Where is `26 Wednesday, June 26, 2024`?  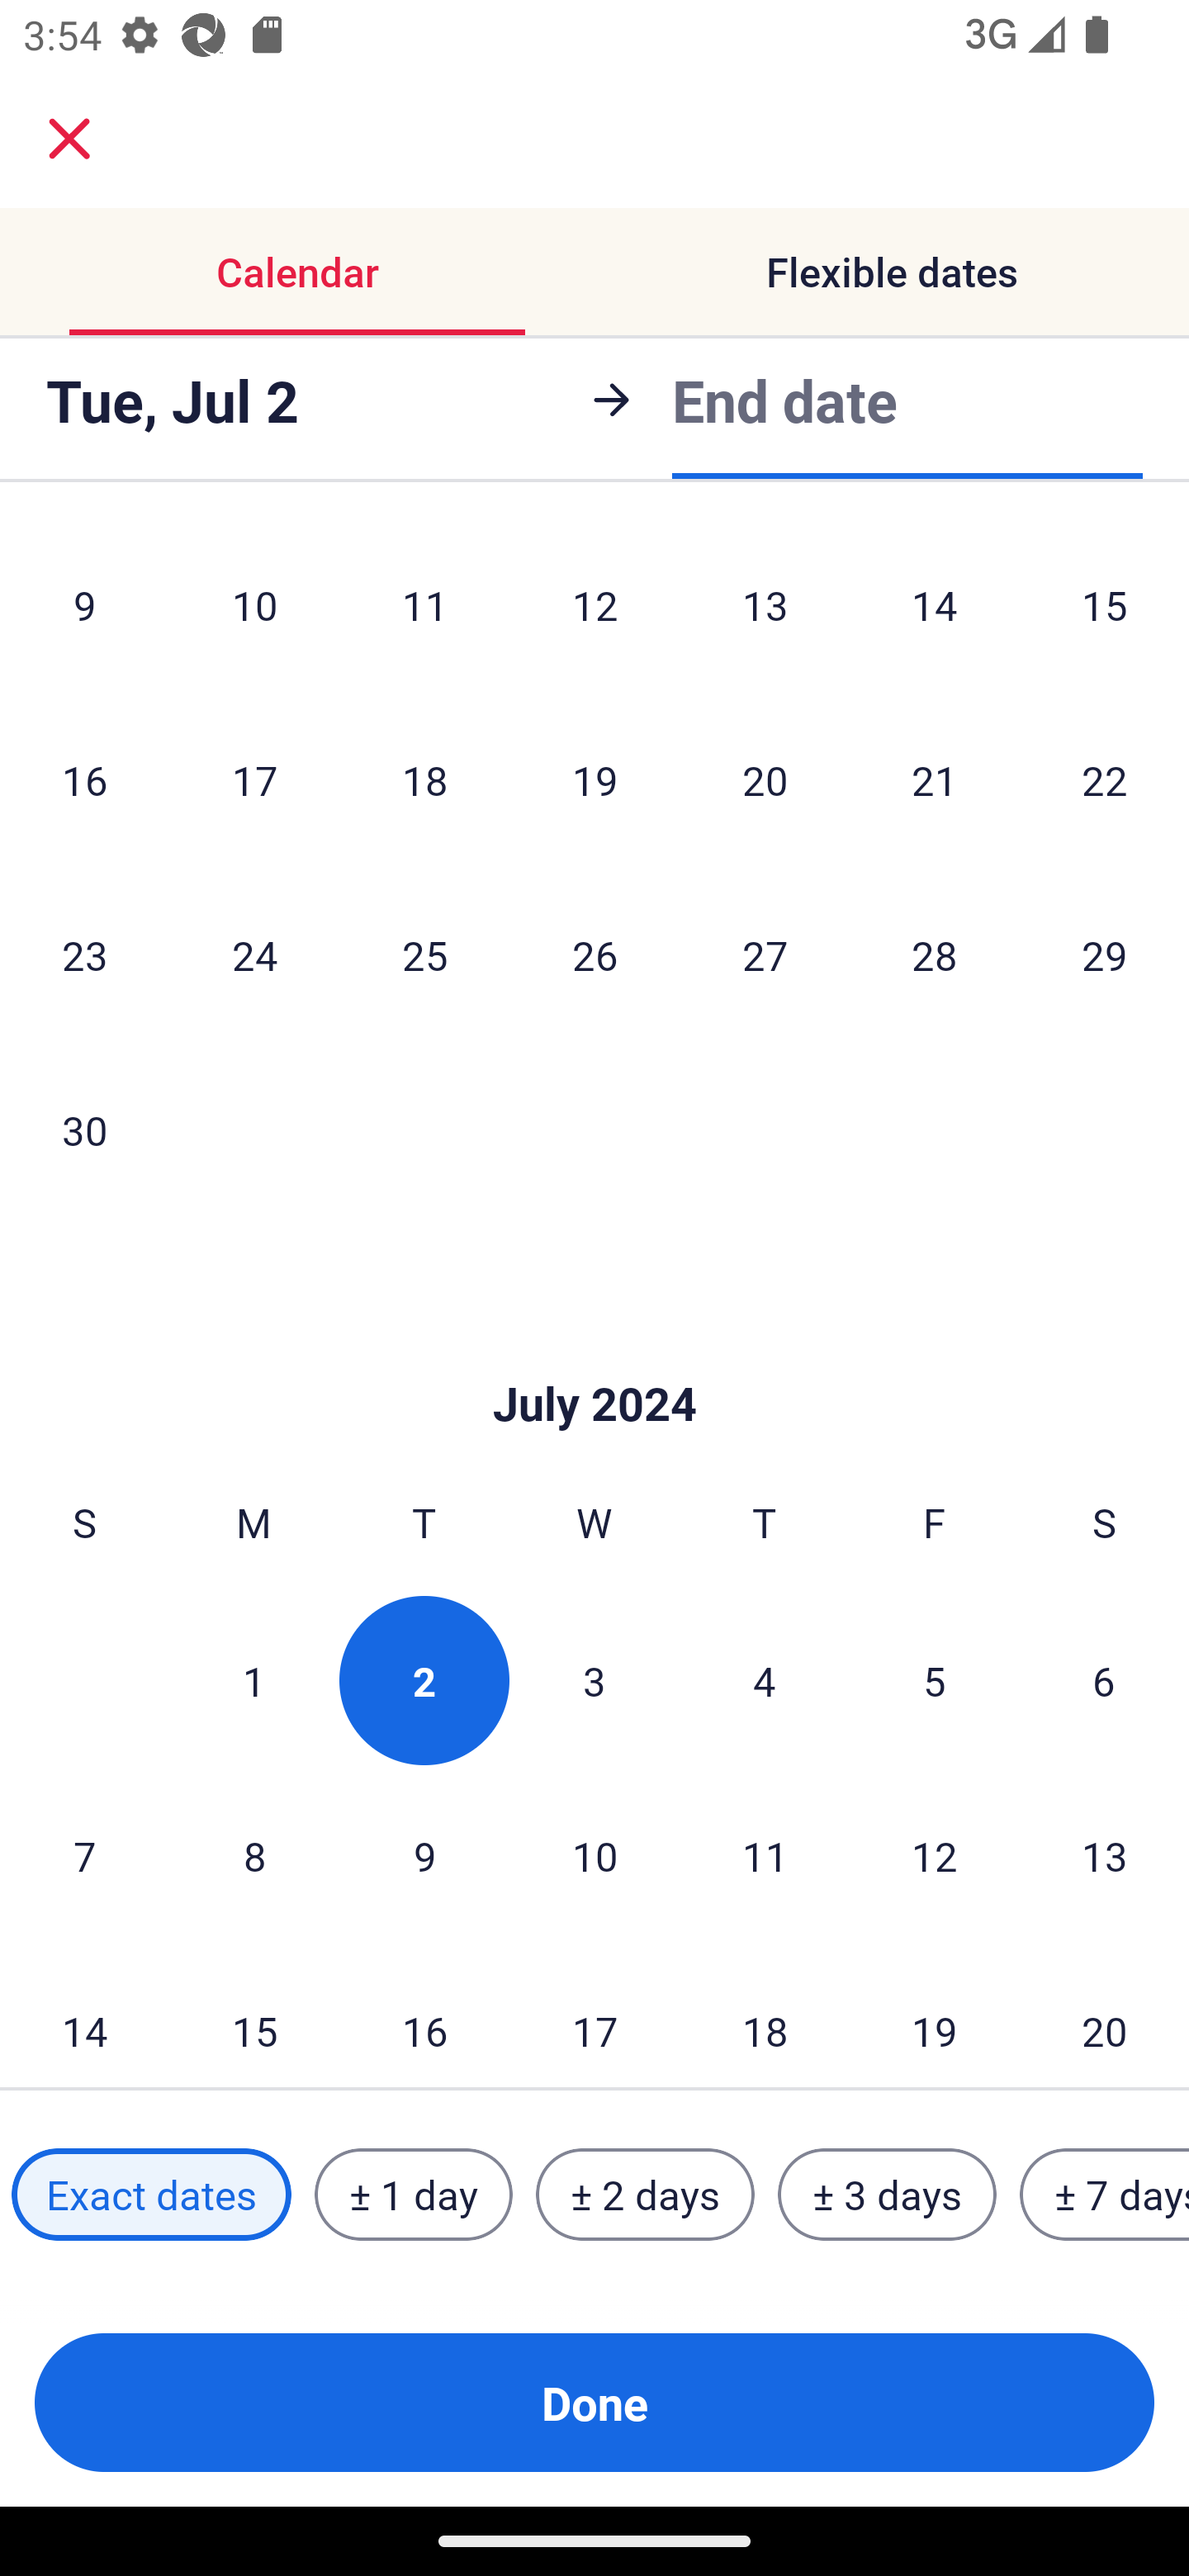
26 Wednesday, June 26, 2024 is located at coordinates (594, 955).